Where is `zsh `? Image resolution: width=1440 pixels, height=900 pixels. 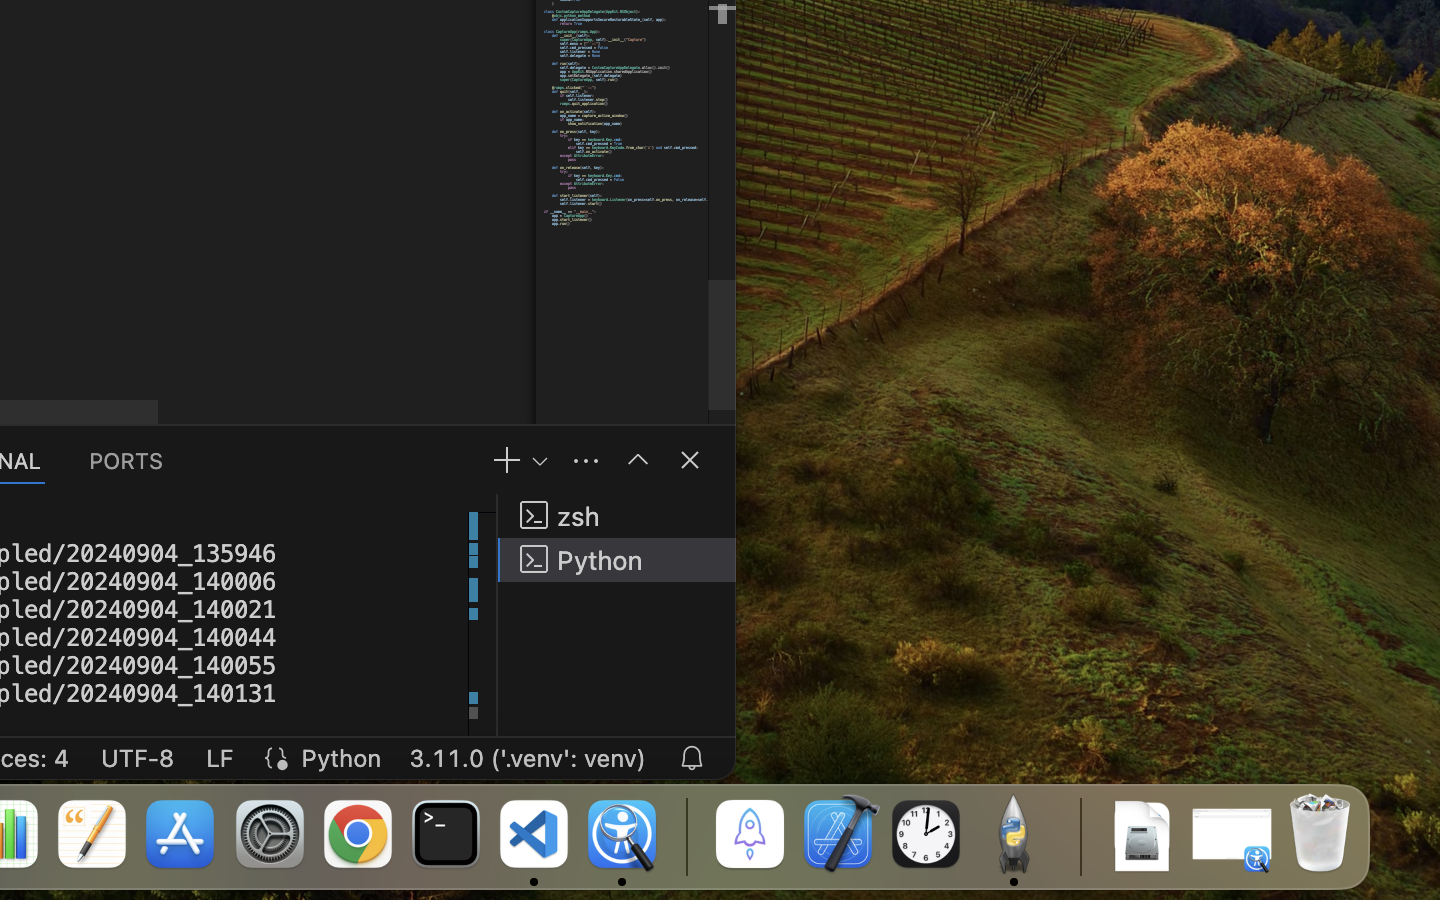 zsh  is located at coordinates (617, 516).